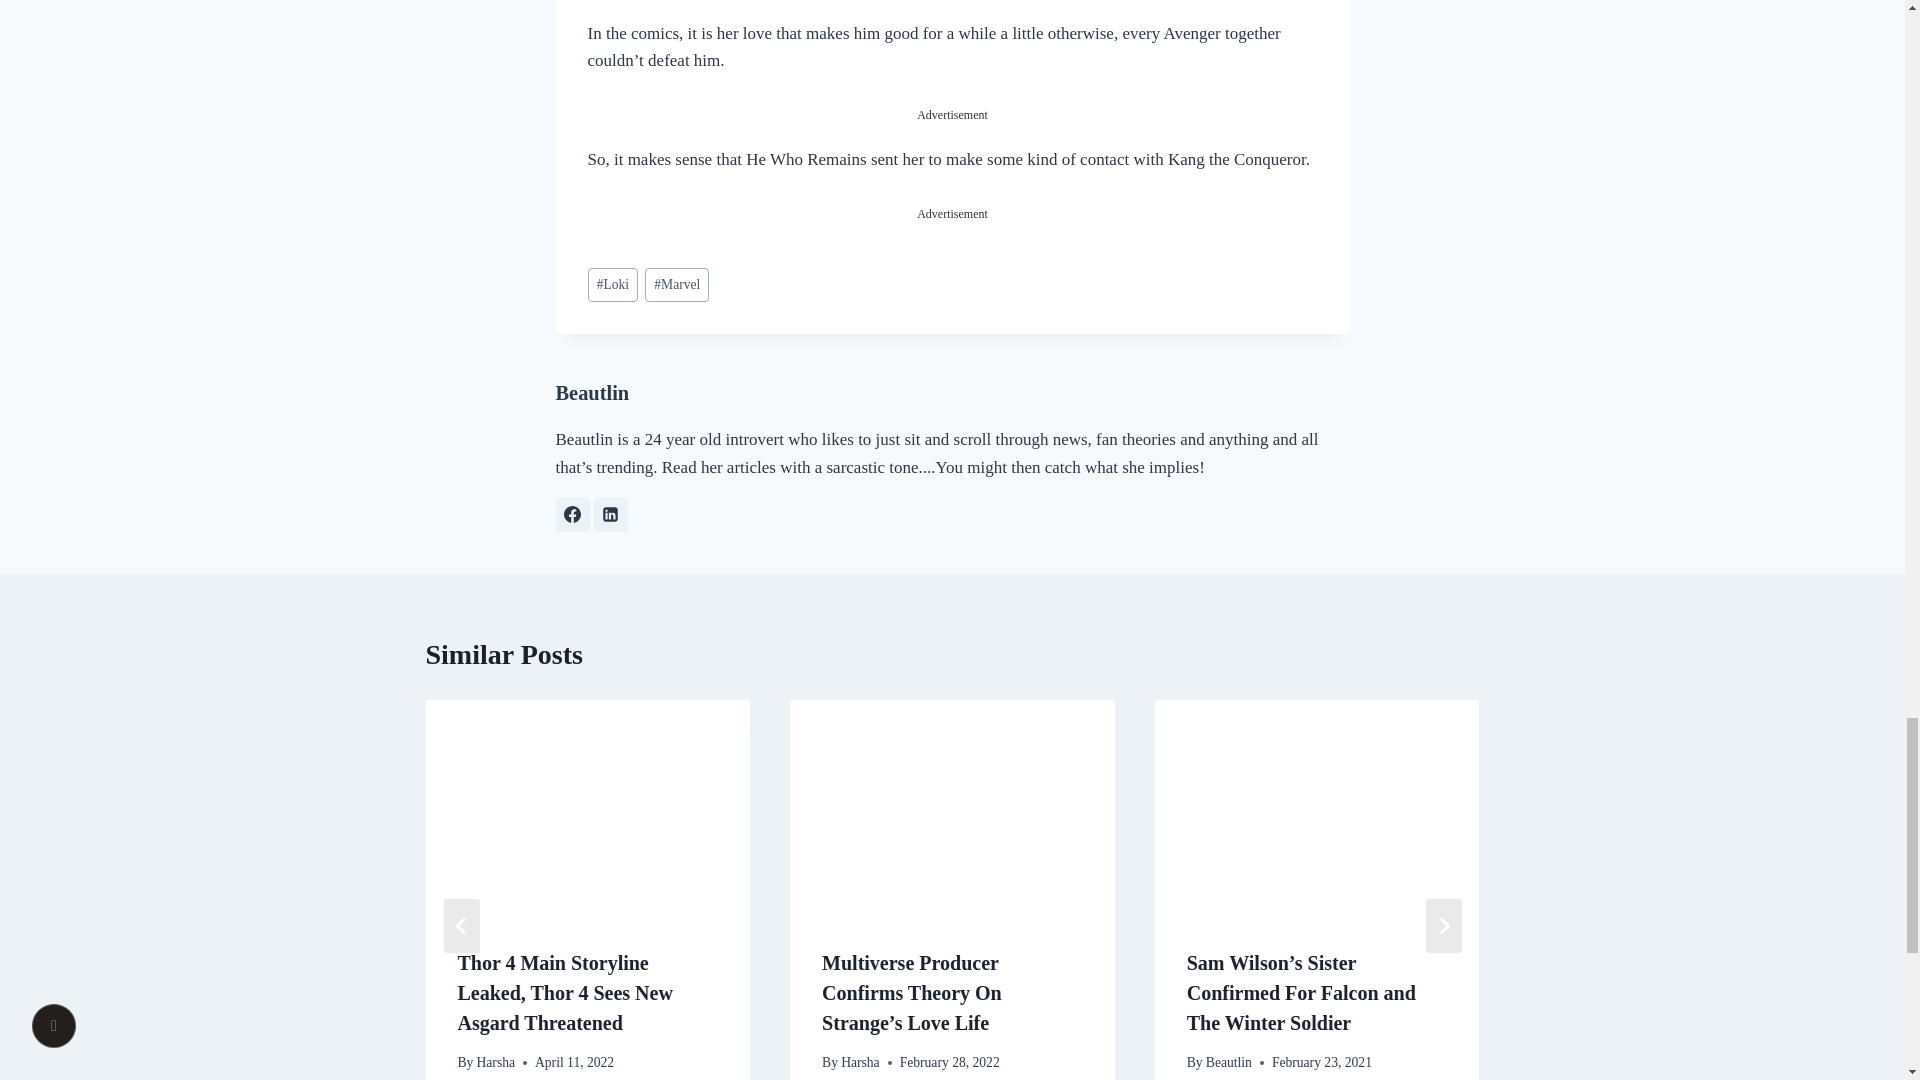 The width and height of the screenshot is (1920, 1080). What do you see at coordinates (592, 392) in the screenshot?
I see `Posts by Beautlin` at bounding box center [592, 392].